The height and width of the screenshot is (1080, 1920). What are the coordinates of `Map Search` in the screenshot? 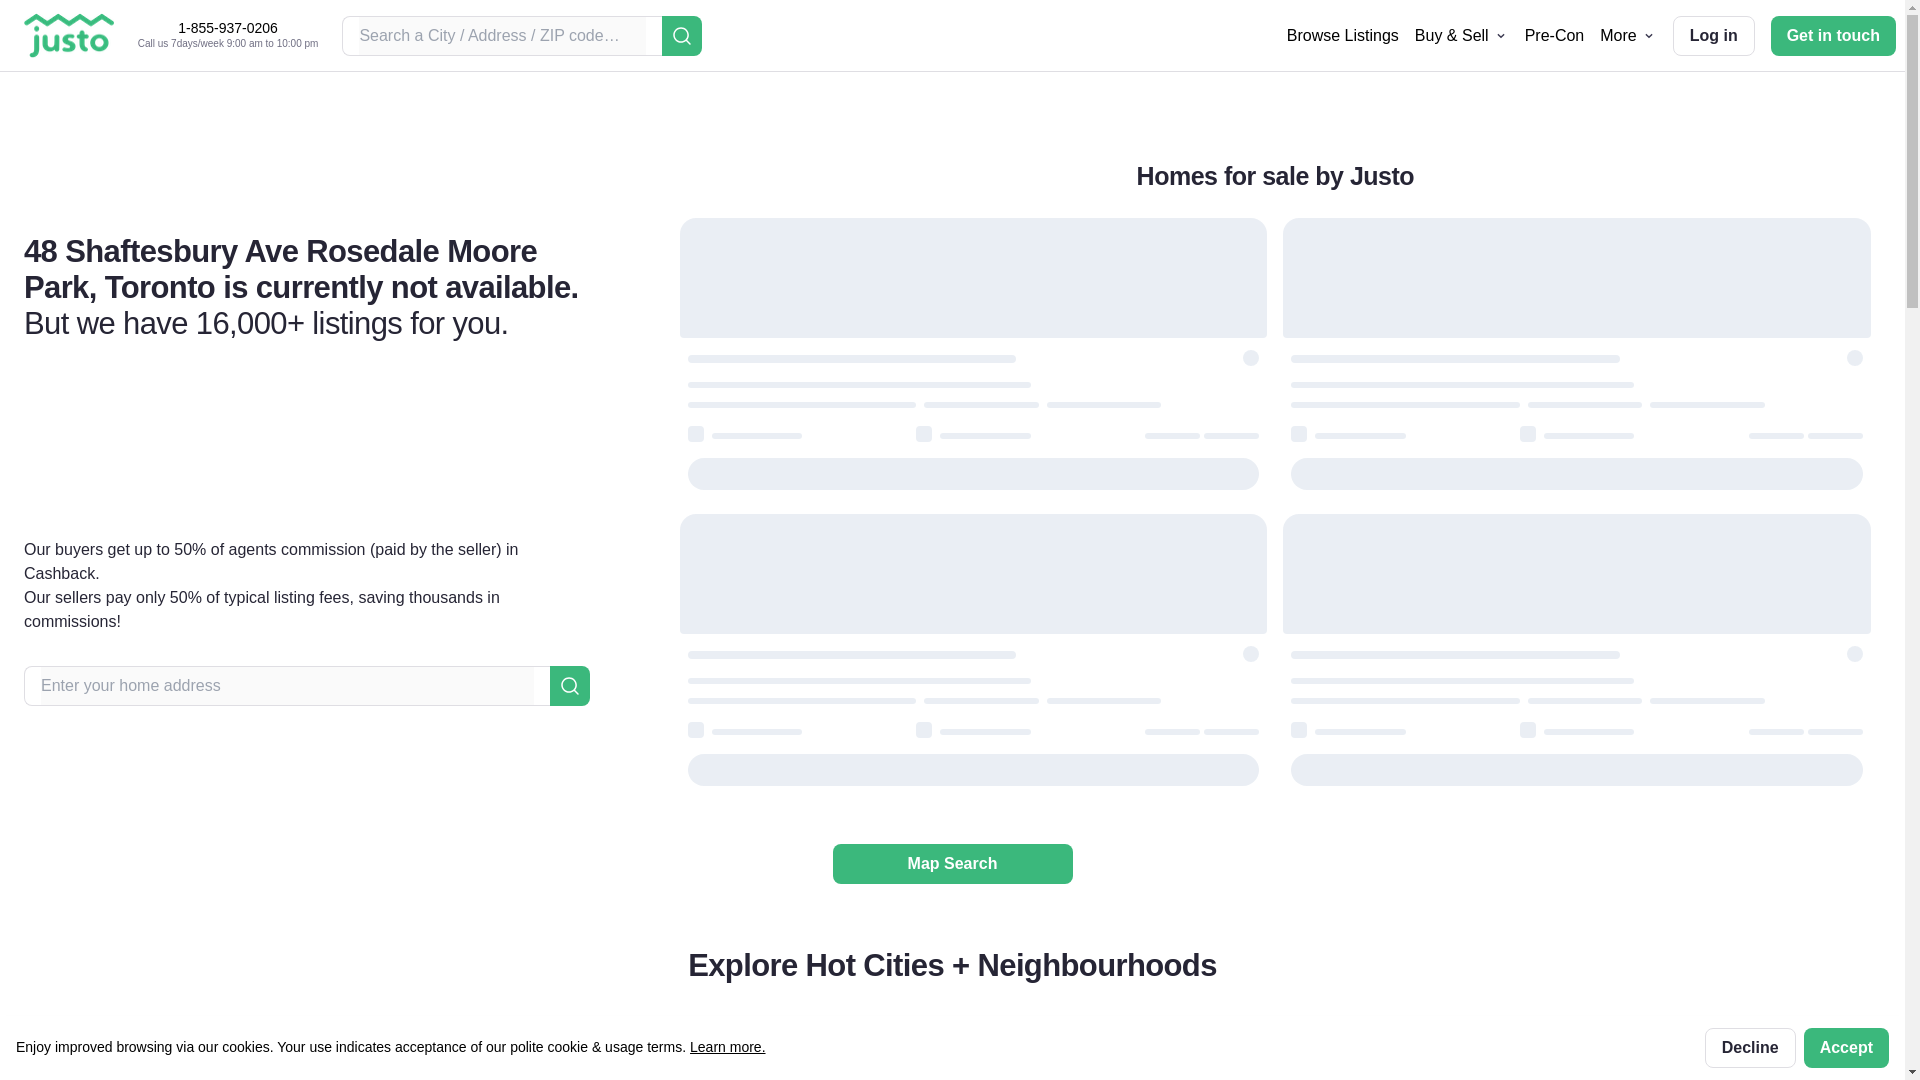 It's located at (951, 864).